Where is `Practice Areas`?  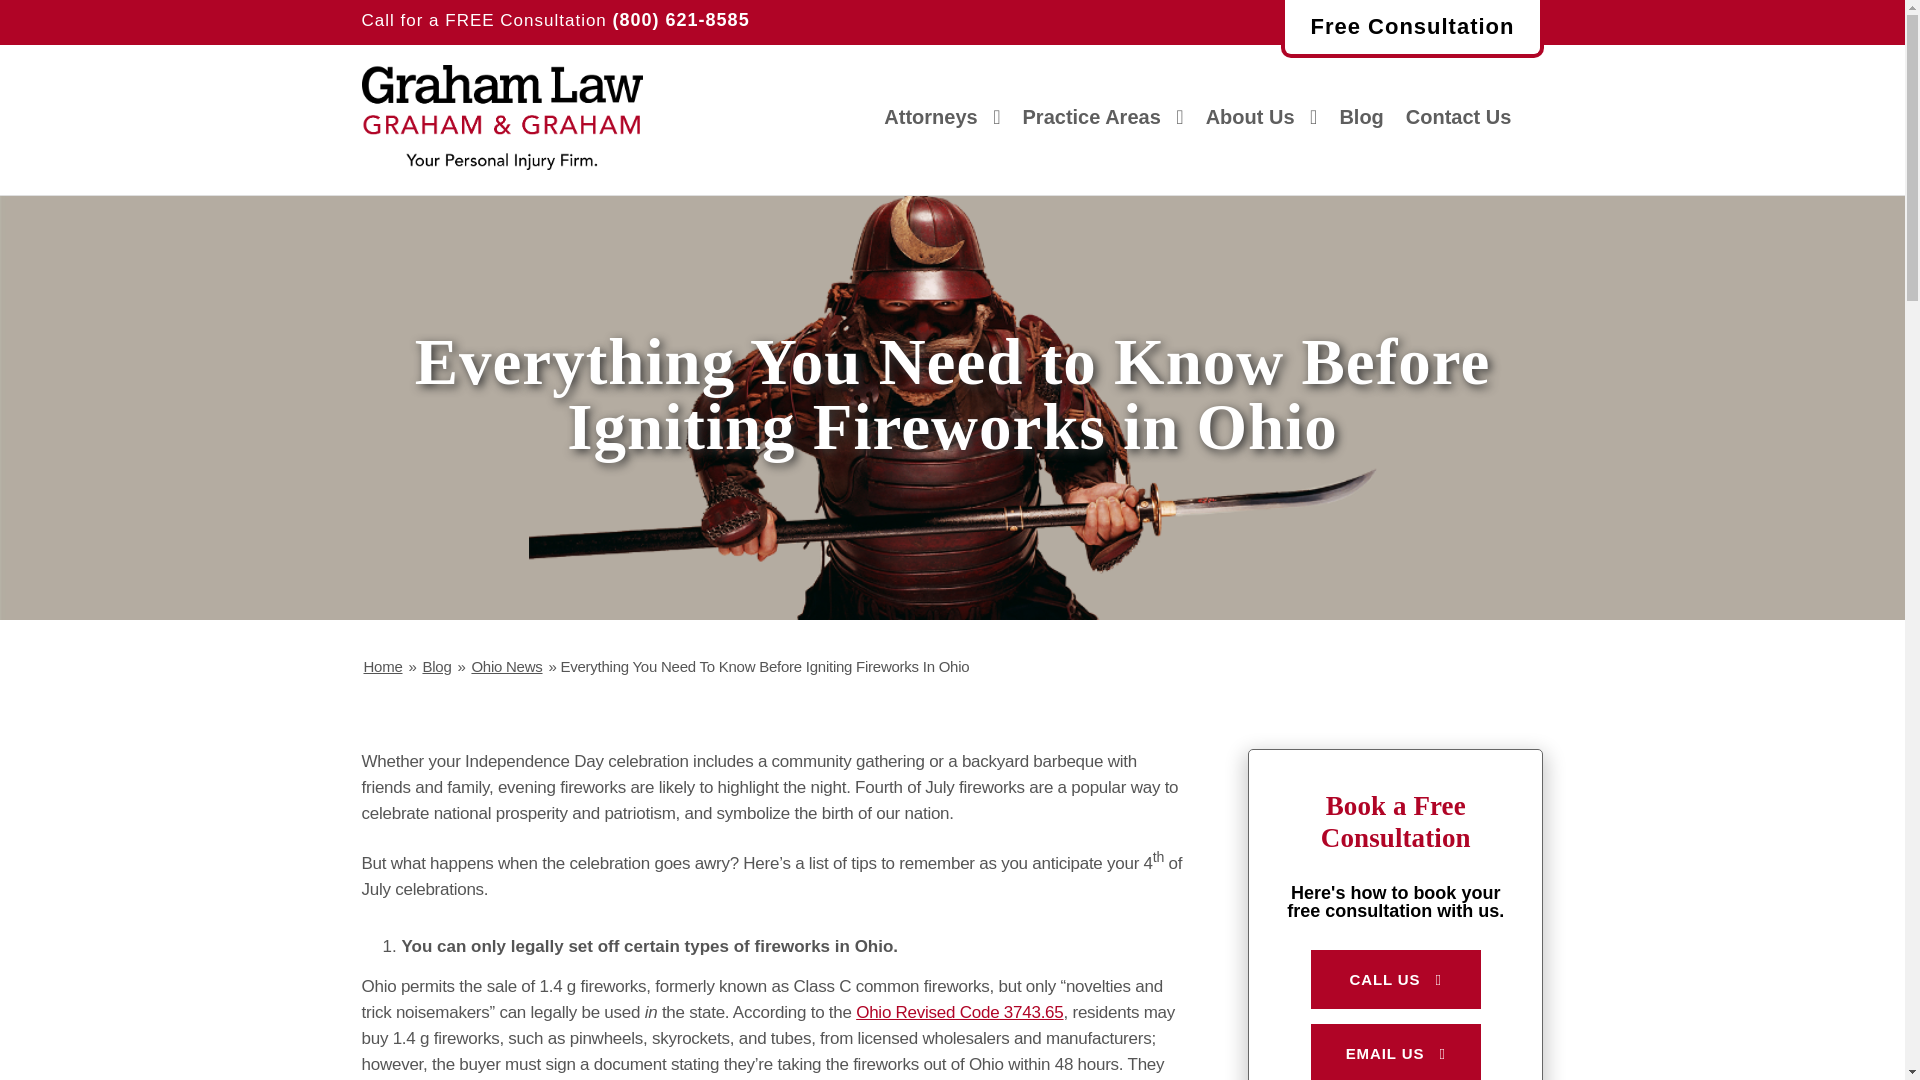
Practice Areas is located at coordinates (1104, 116).